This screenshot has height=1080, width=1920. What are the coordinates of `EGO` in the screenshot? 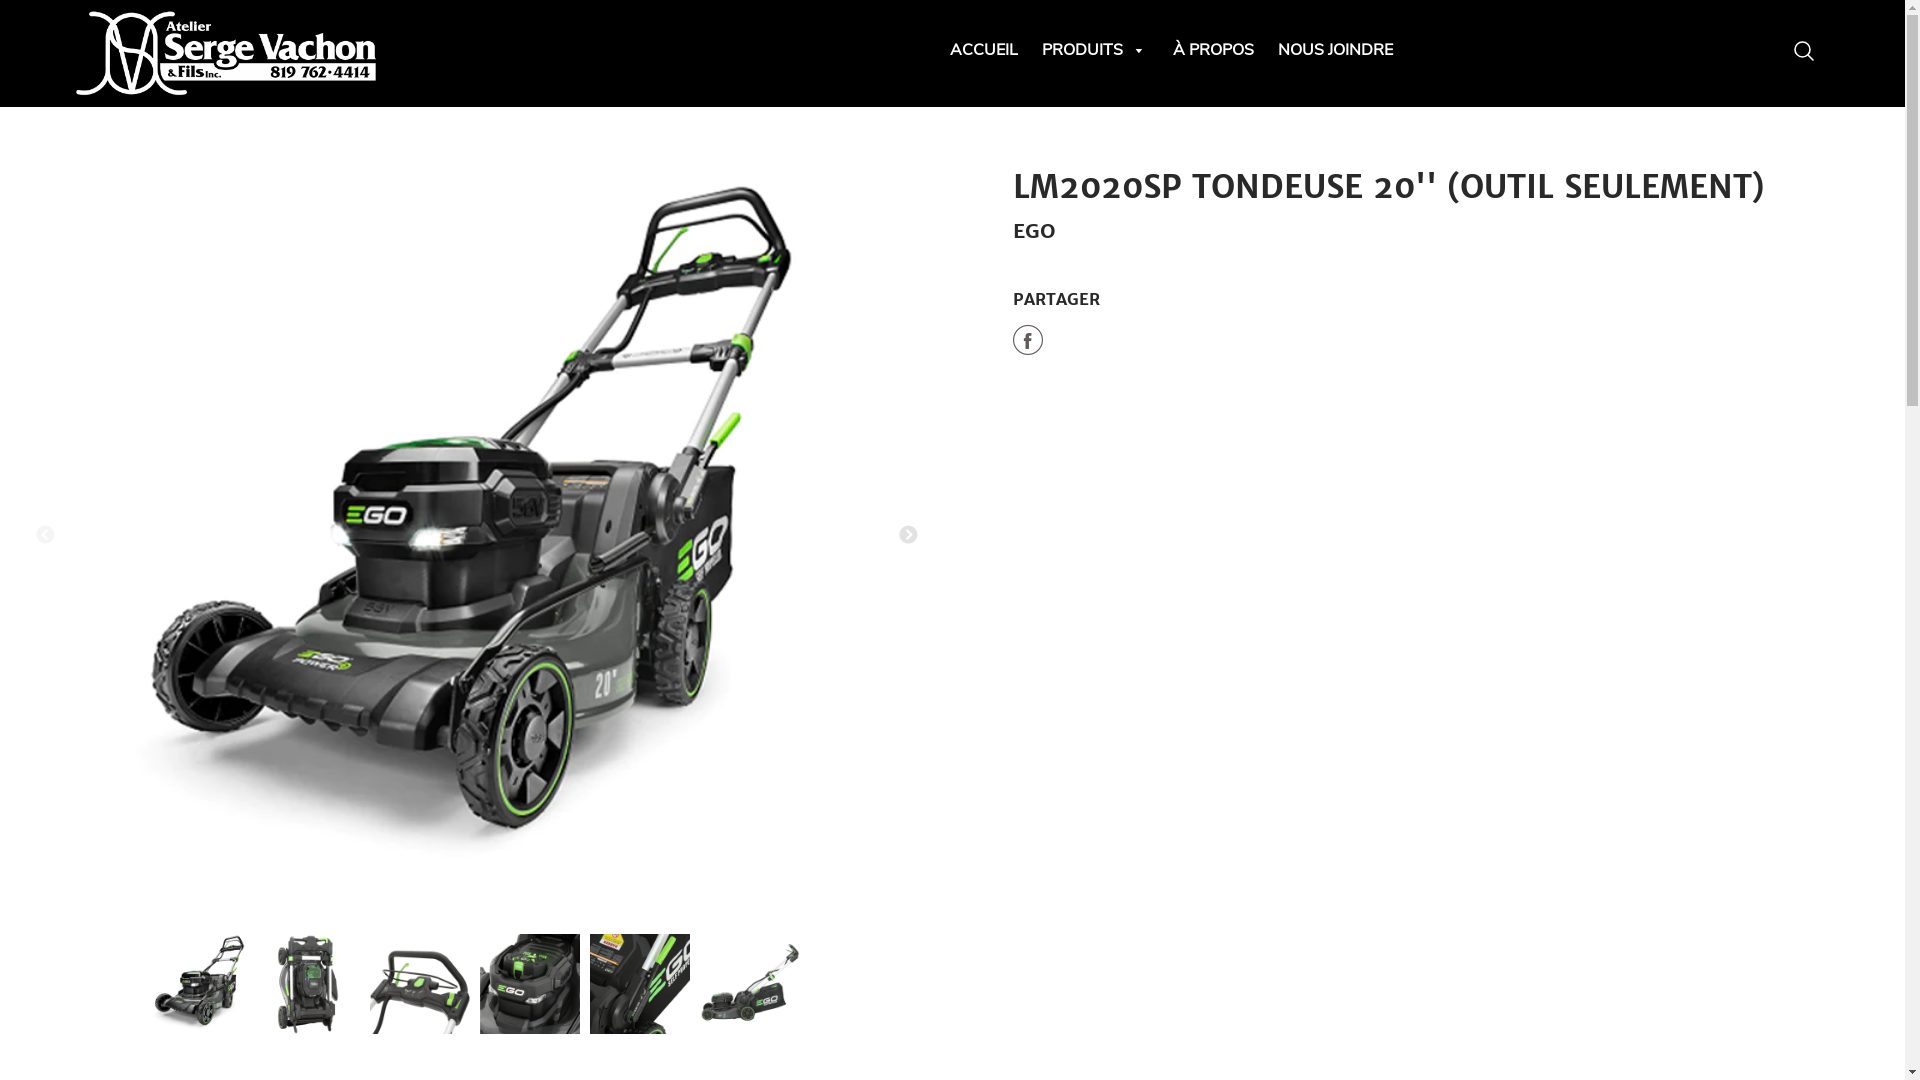 It's located at (1034, 230).